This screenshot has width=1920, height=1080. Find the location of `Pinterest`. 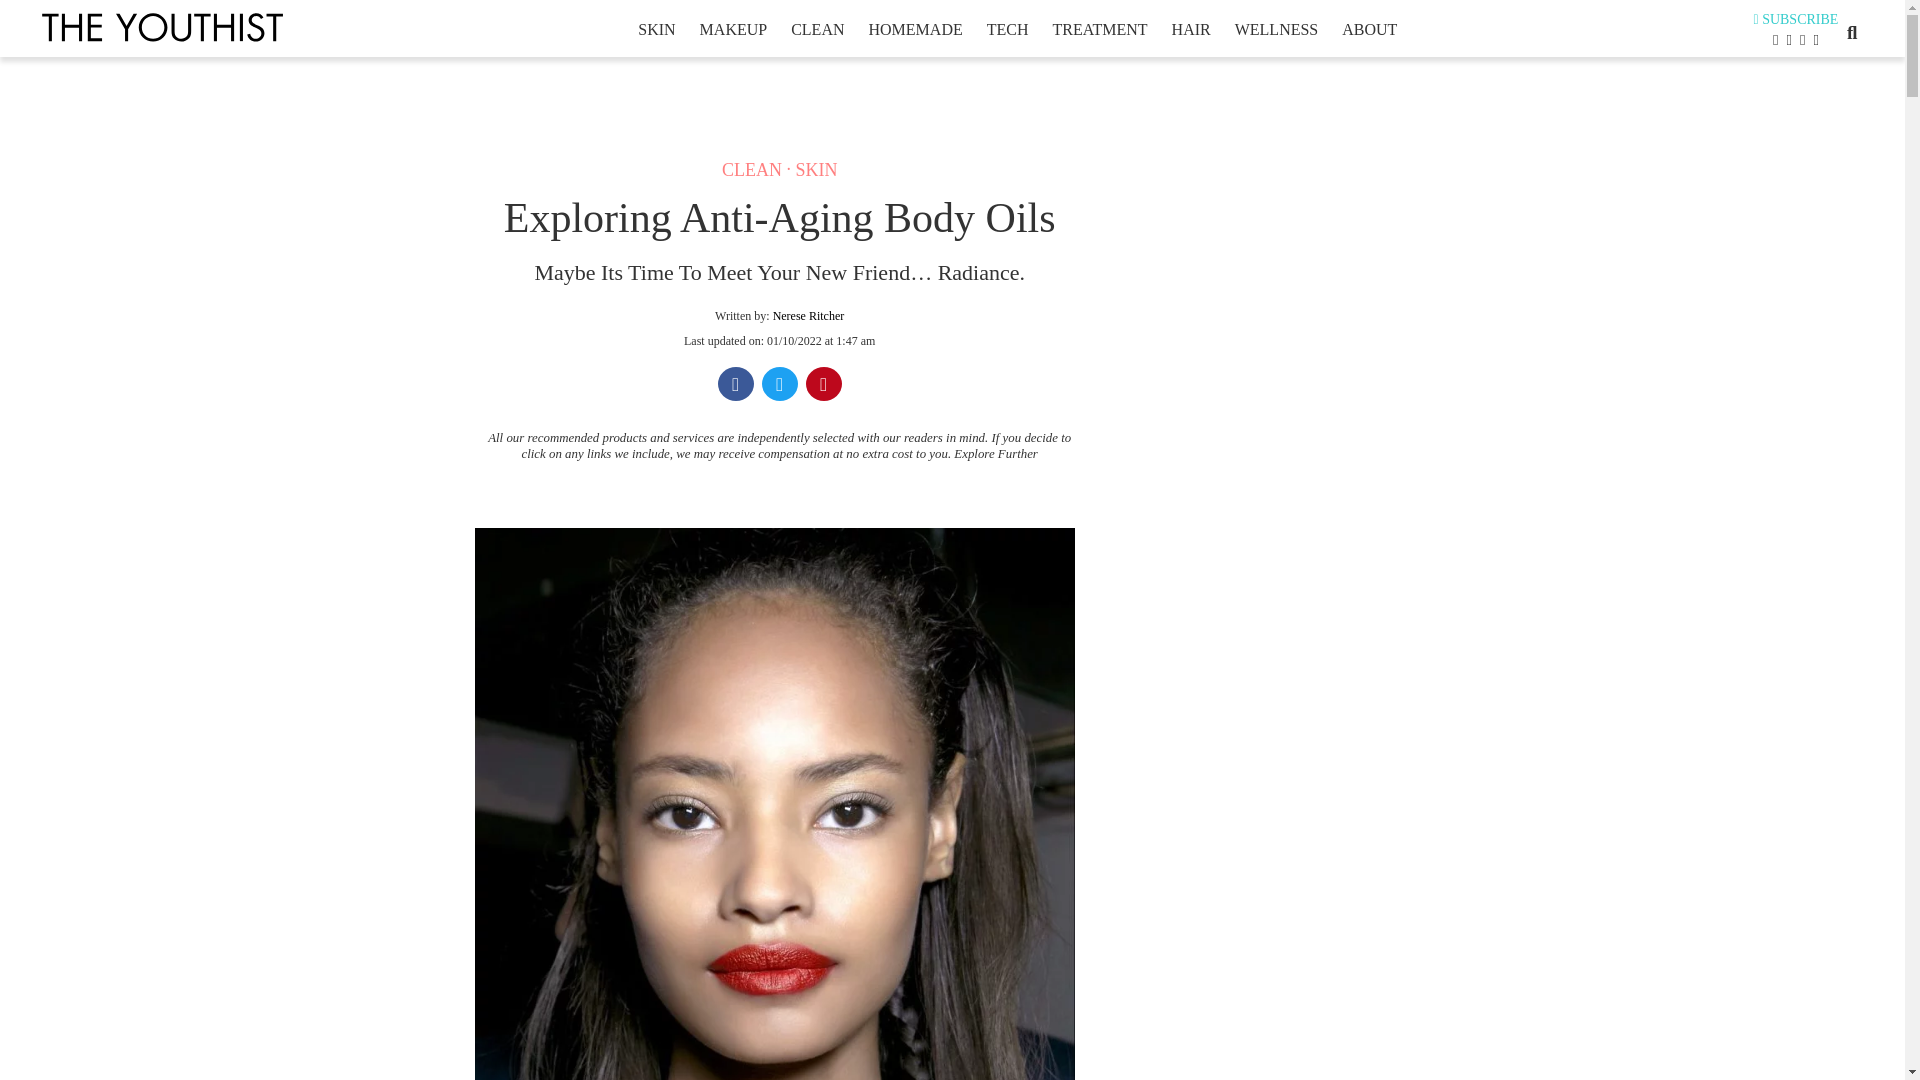

Pinterest is located at coordinates (824, 386).